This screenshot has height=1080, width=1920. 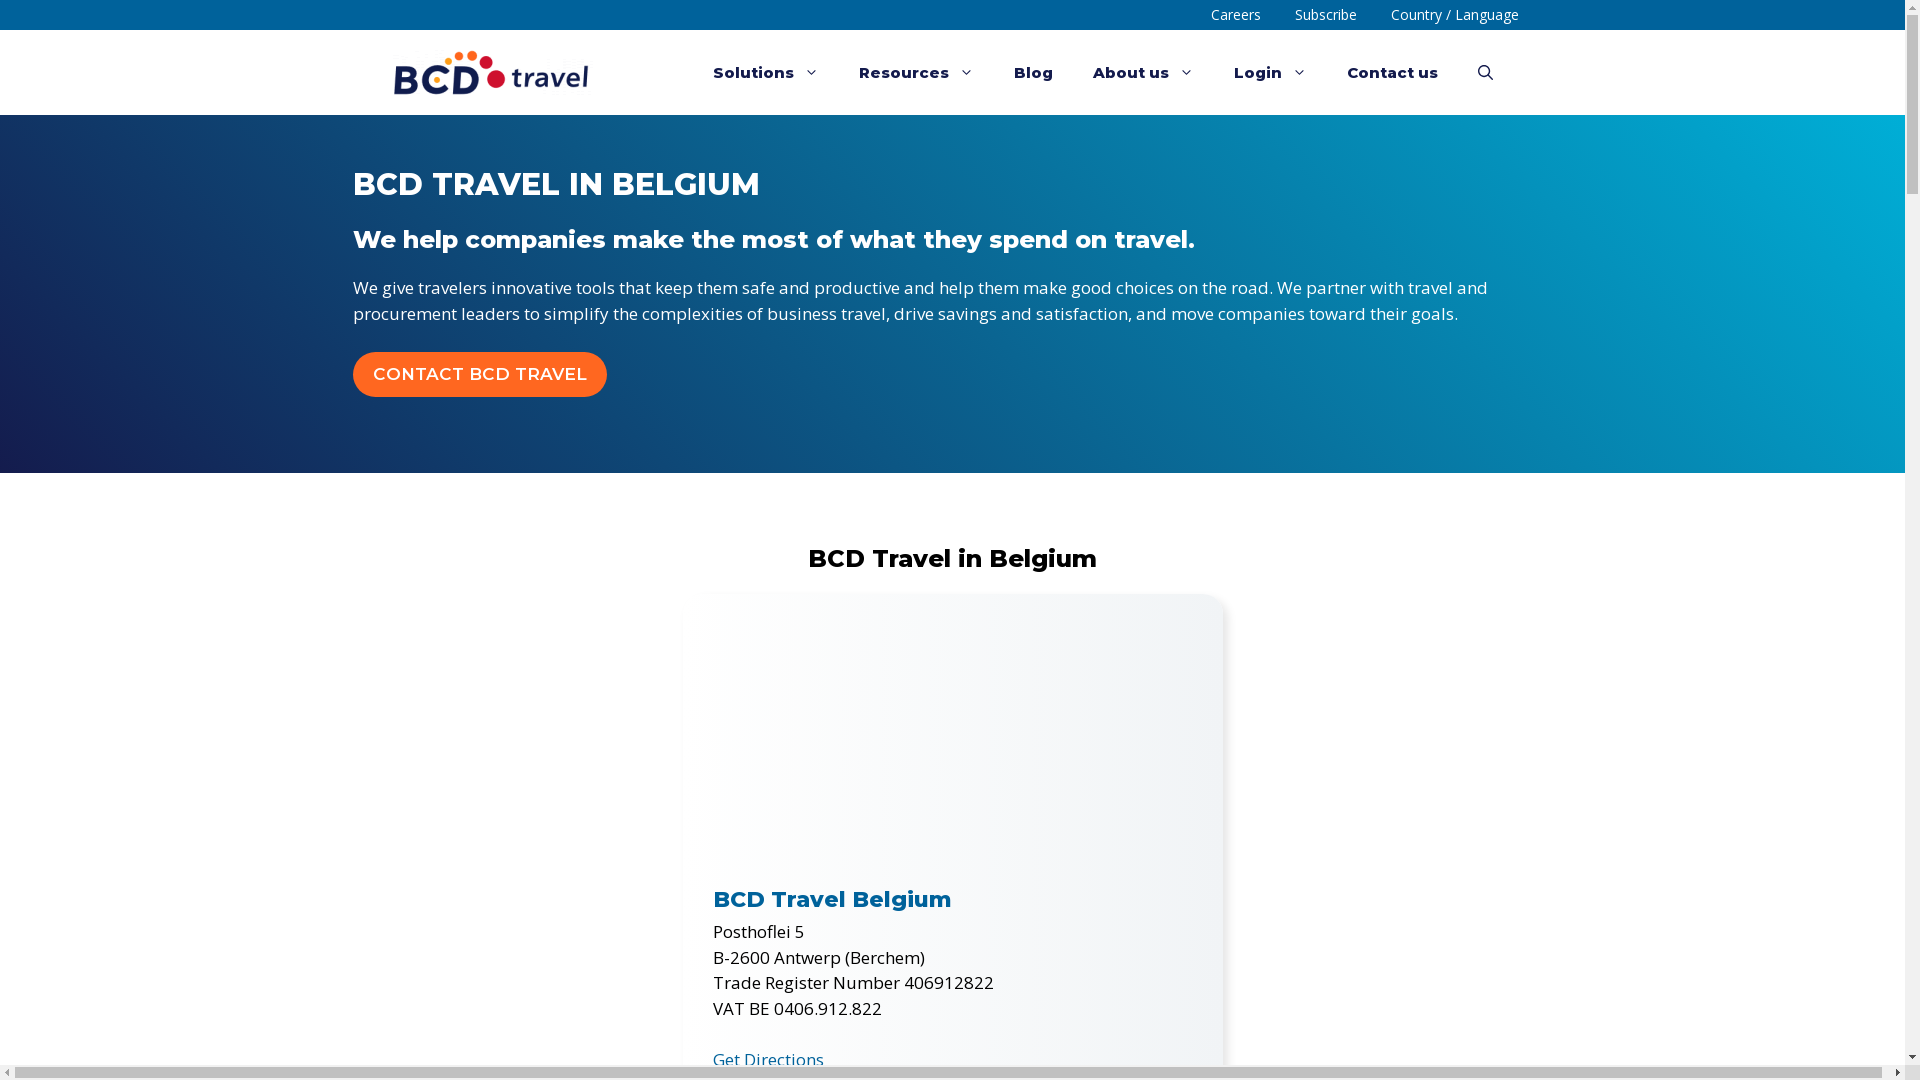 What do you see at coordinates (1270, 72) in the screenshot?
I see `Login` at bounding box center [1270, 72].